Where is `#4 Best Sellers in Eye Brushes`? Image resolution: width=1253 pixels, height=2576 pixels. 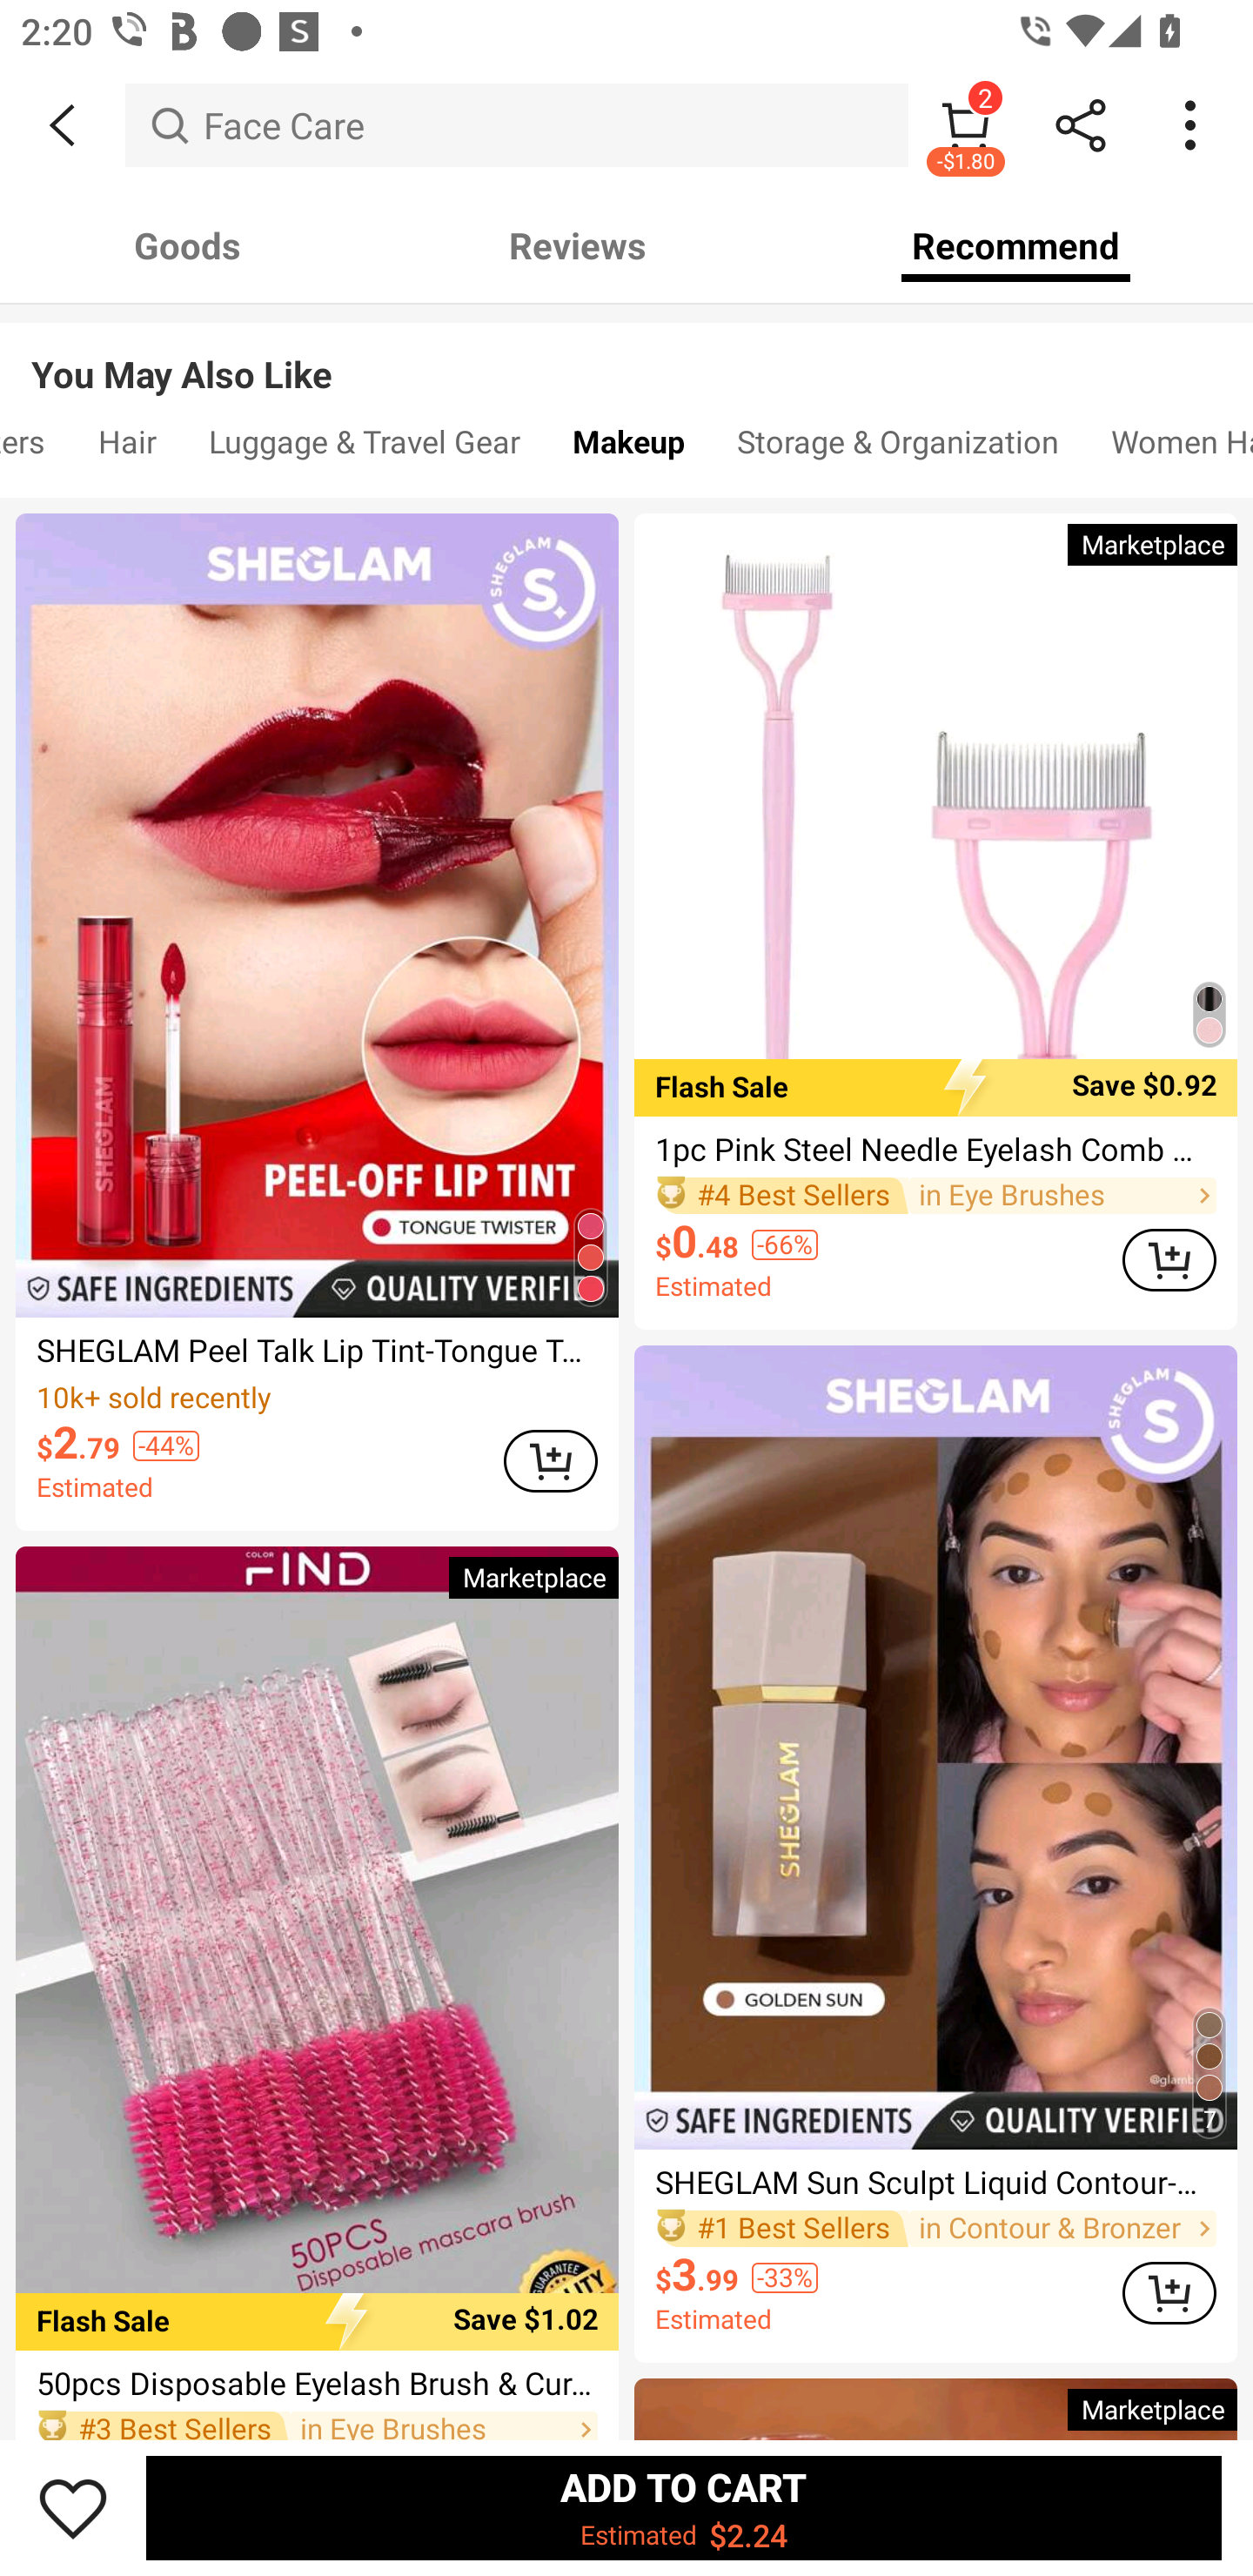 #4 Best Sellers in Eye Brushes is located at coordinates (936, 1195).